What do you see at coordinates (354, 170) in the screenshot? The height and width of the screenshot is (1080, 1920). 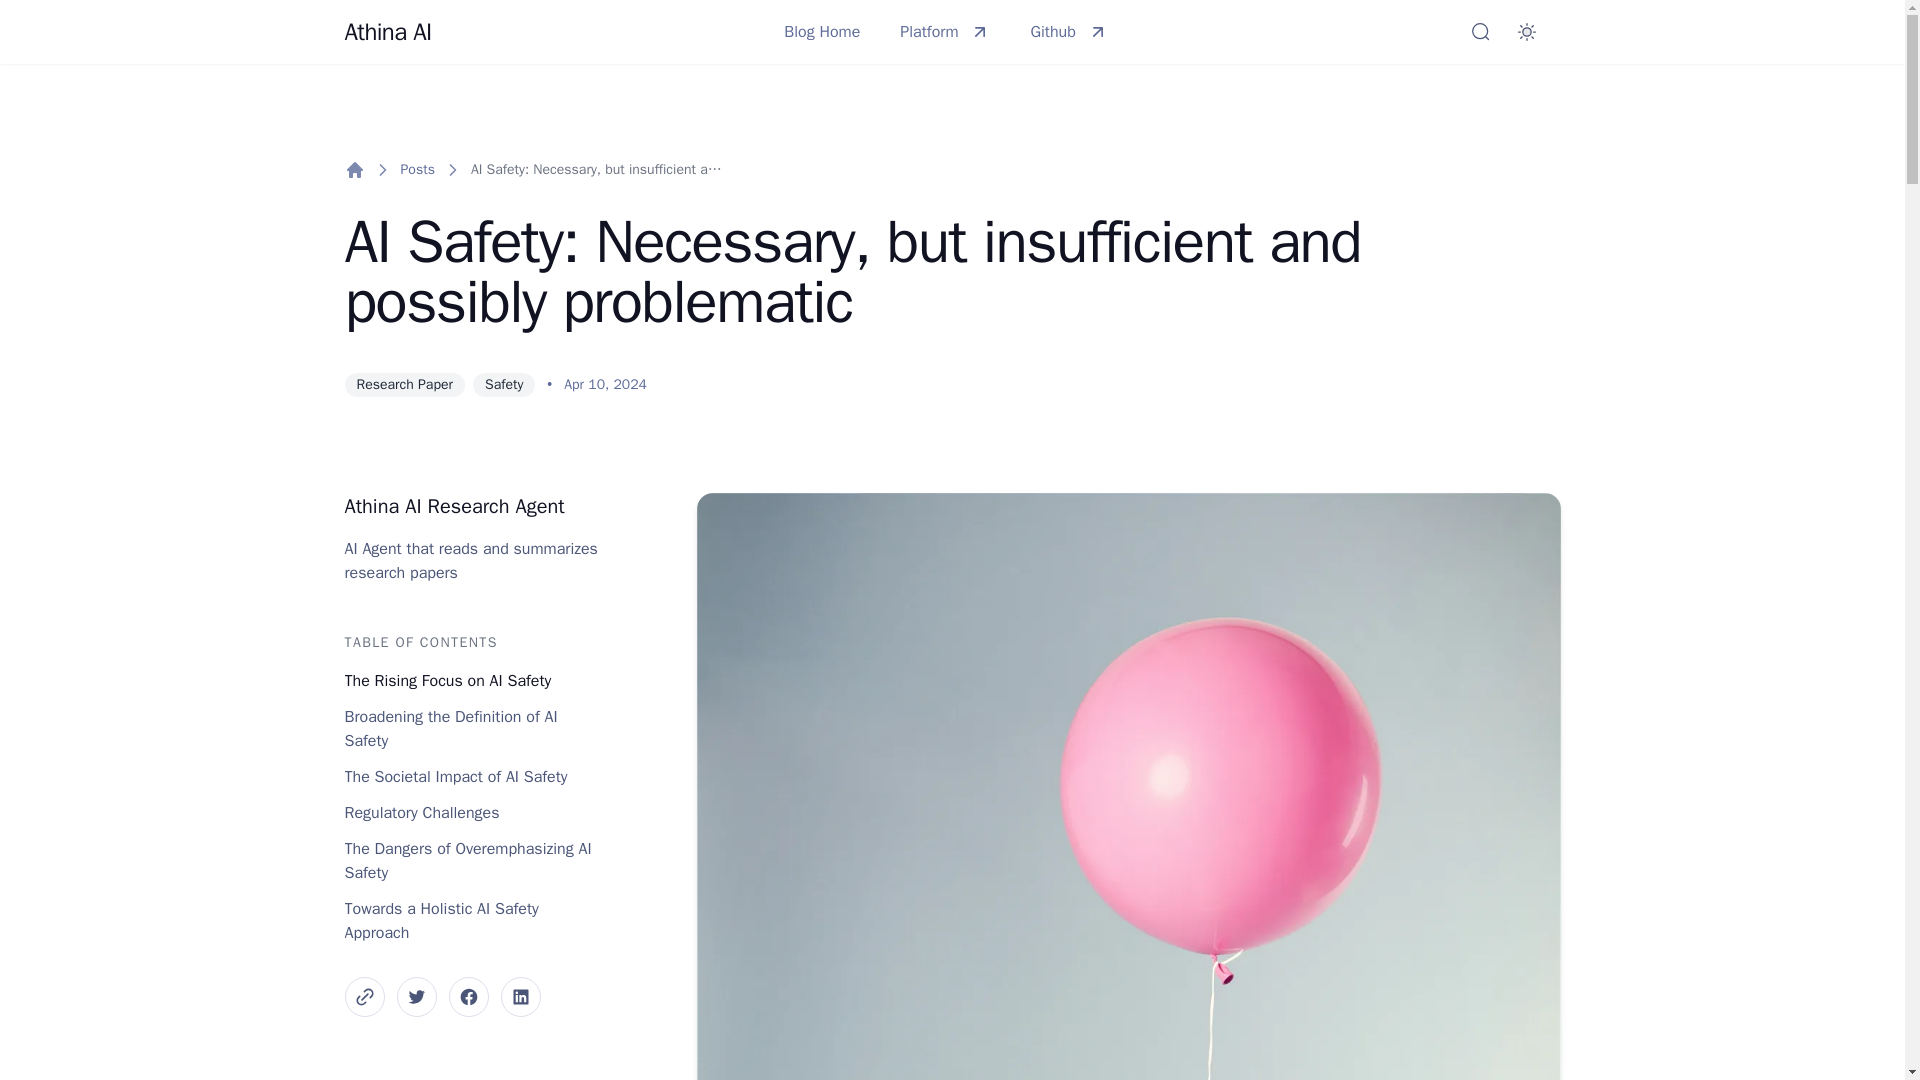 I see `Home` at bounding box center [354, 170].